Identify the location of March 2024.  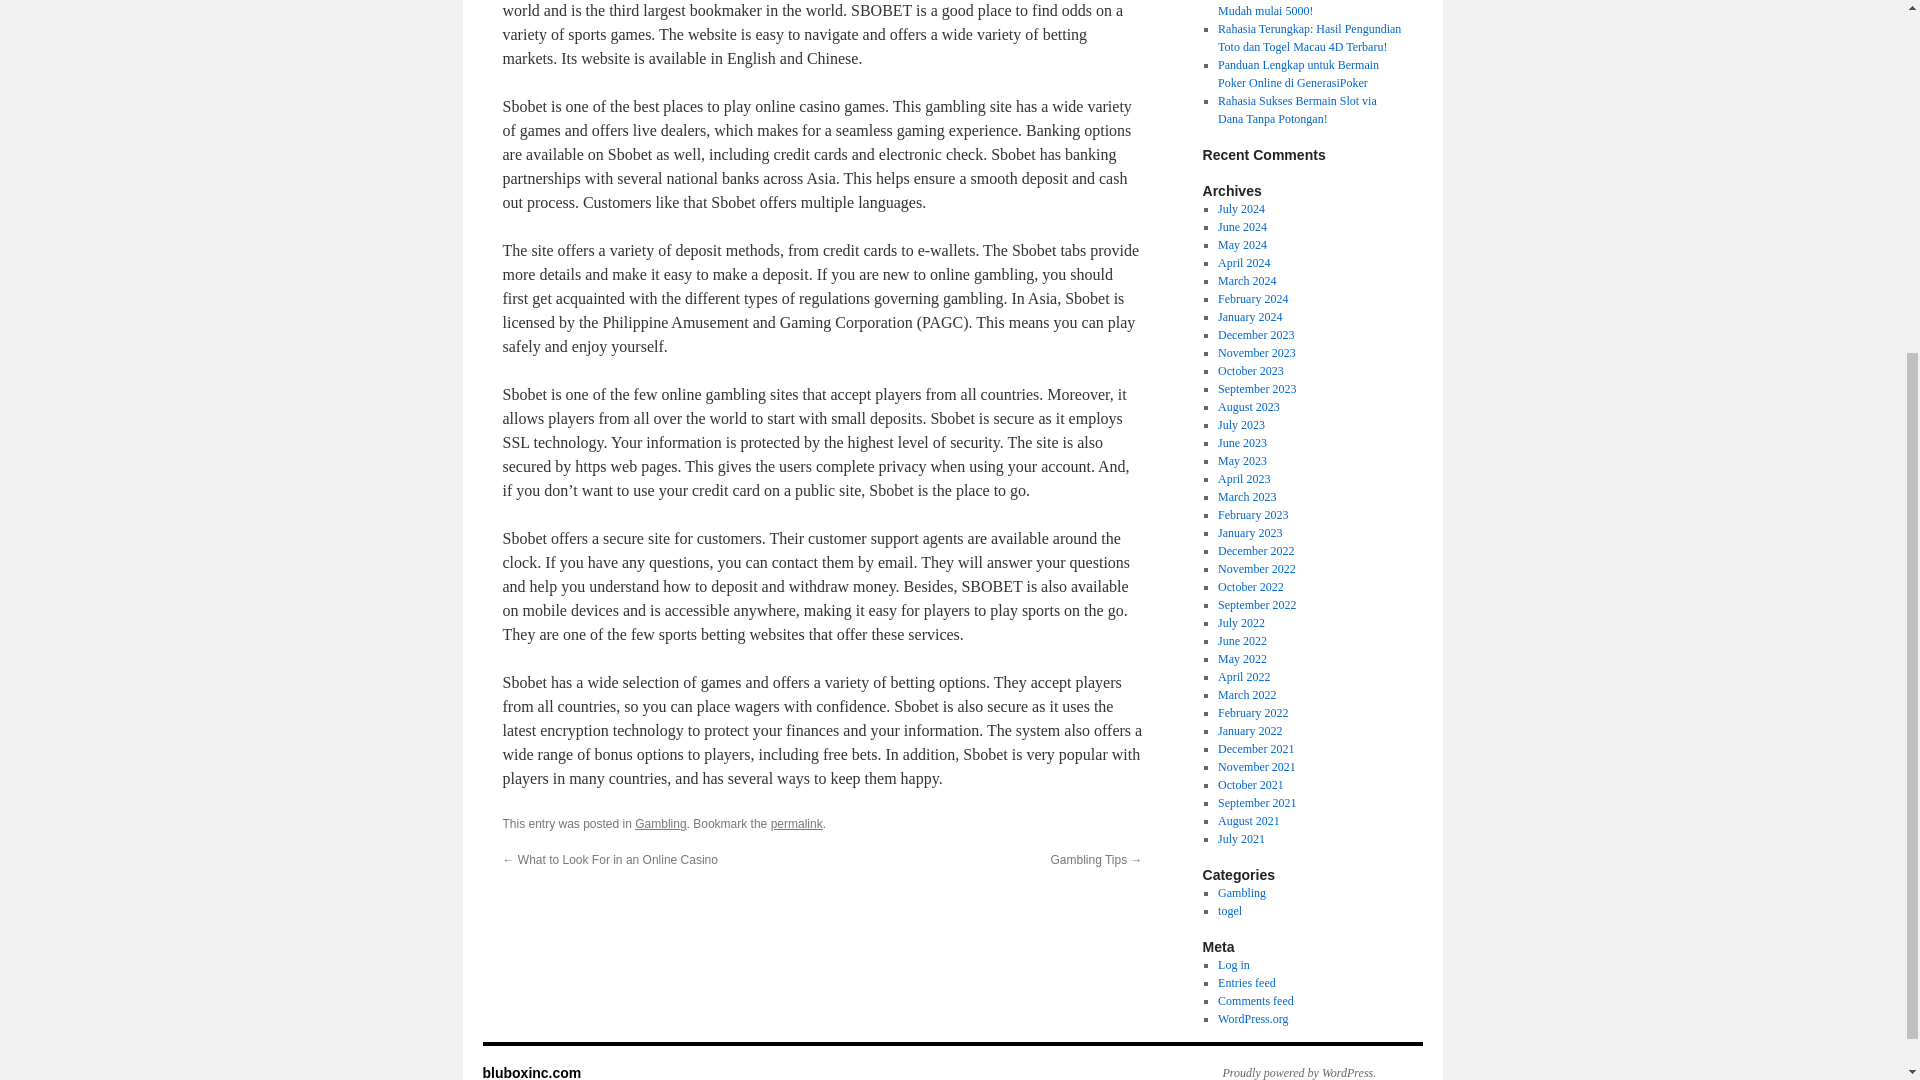
(1246, 281).